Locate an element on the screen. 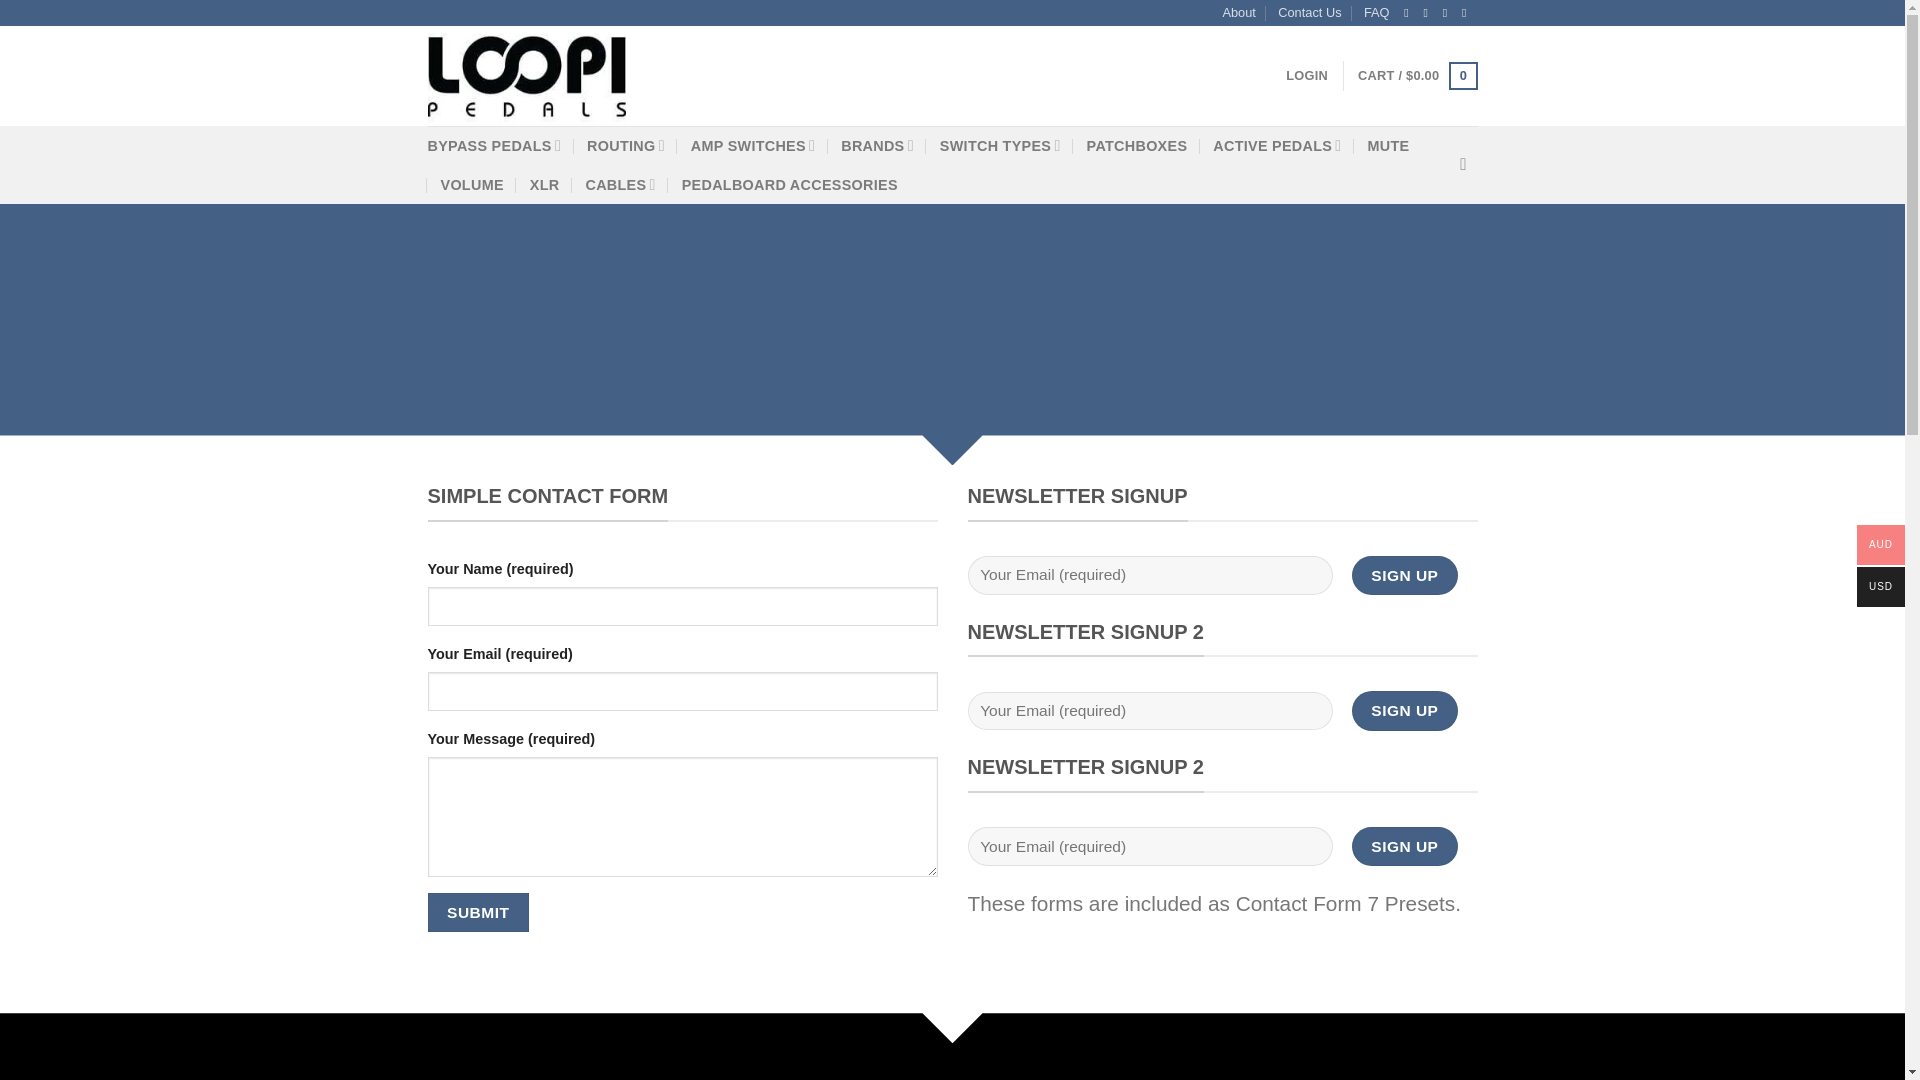 The width and height of the screenshot is (1920, 1080). About is located at coordinates (1238, 12).